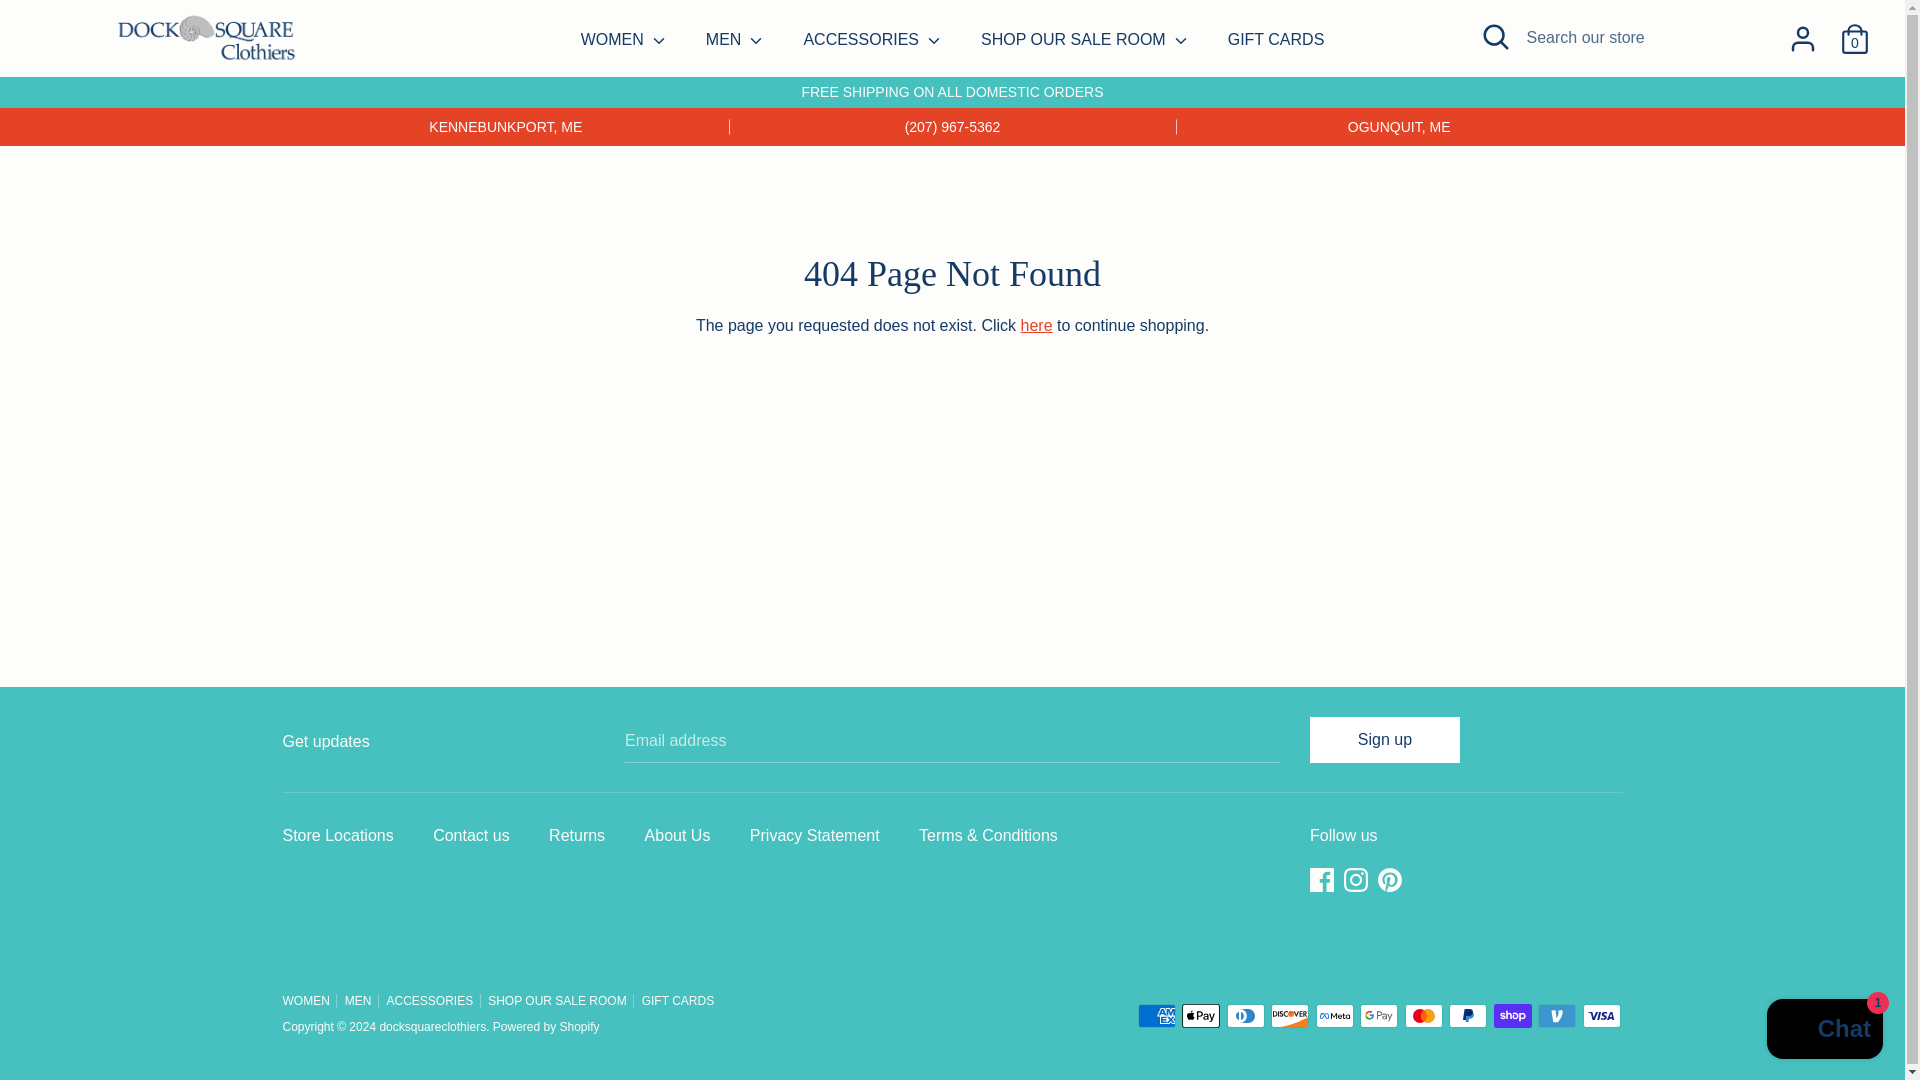  What do you see at coordinates (1290, 1016) in the screenshot?
I see `Discover` at bounding box center [1290, 1016].